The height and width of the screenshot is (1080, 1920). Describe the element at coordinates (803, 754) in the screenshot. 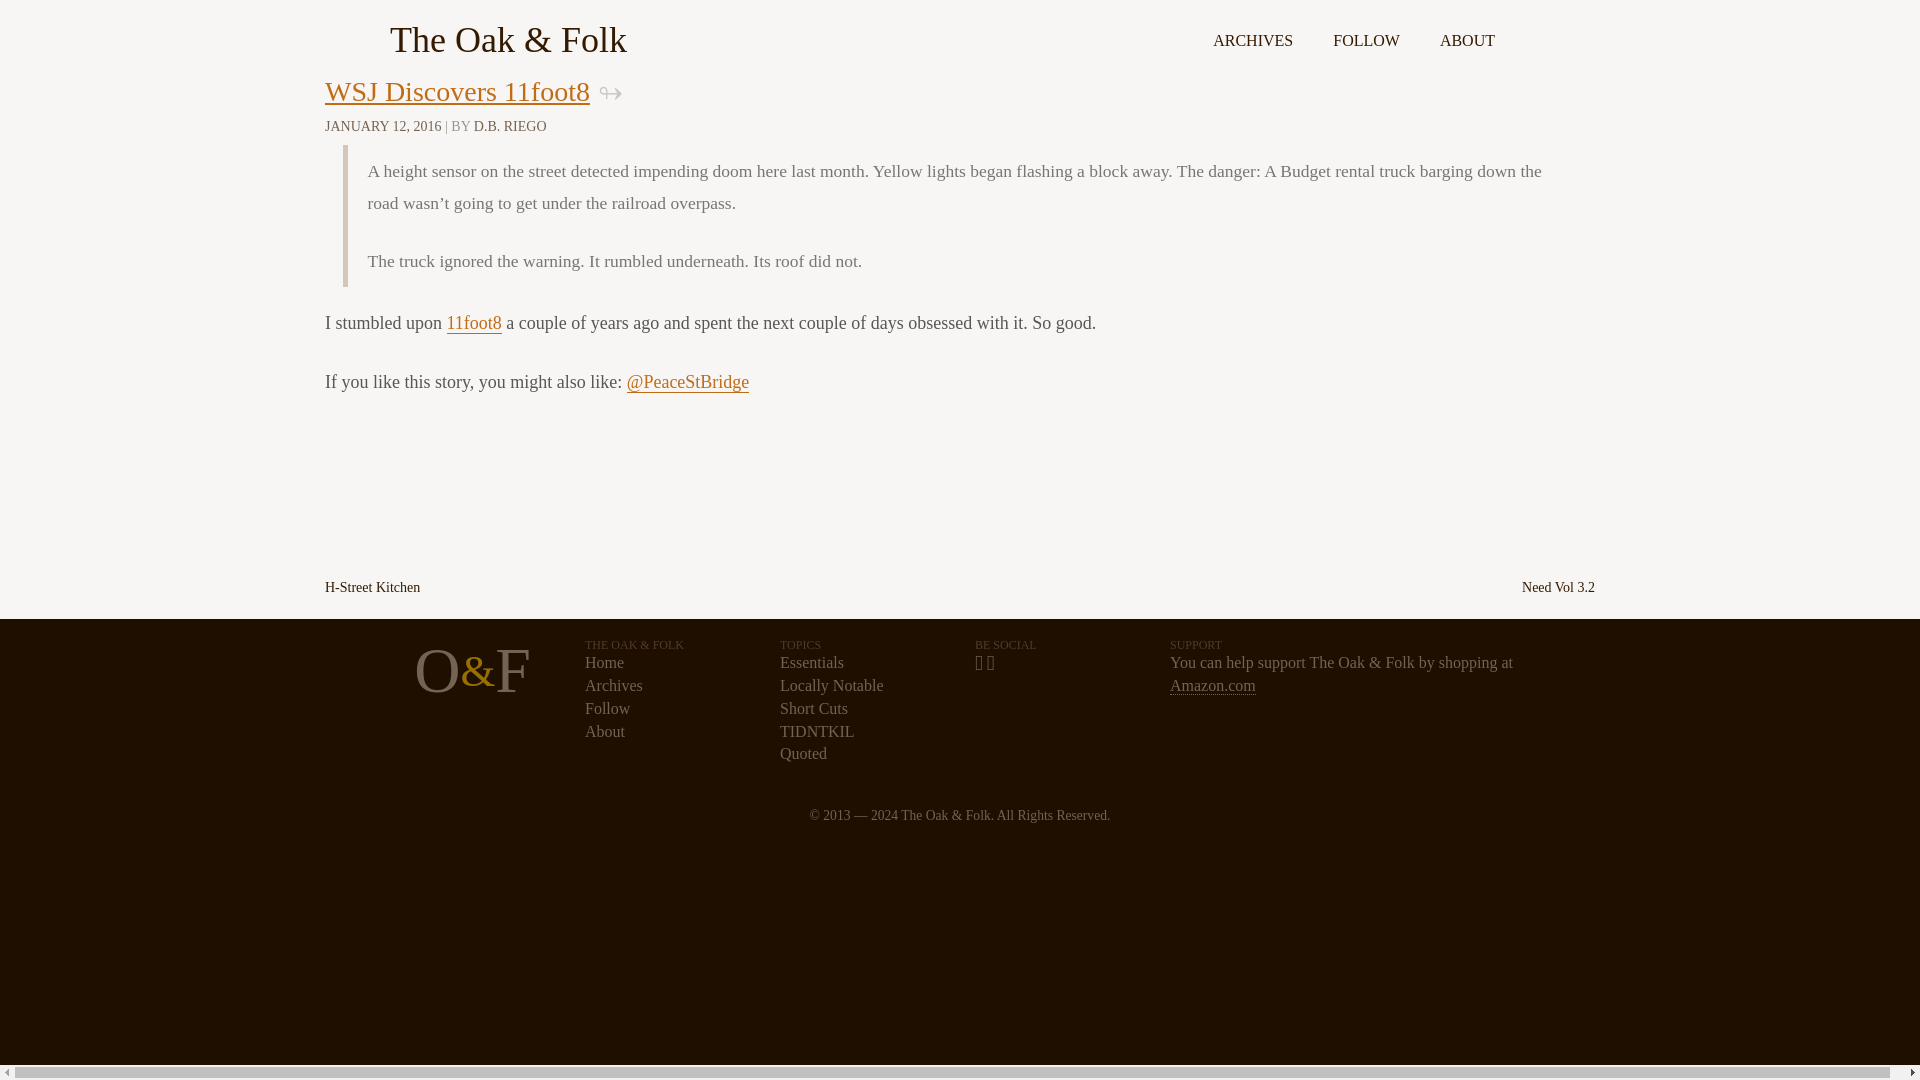

I see `Quoted` at that location.